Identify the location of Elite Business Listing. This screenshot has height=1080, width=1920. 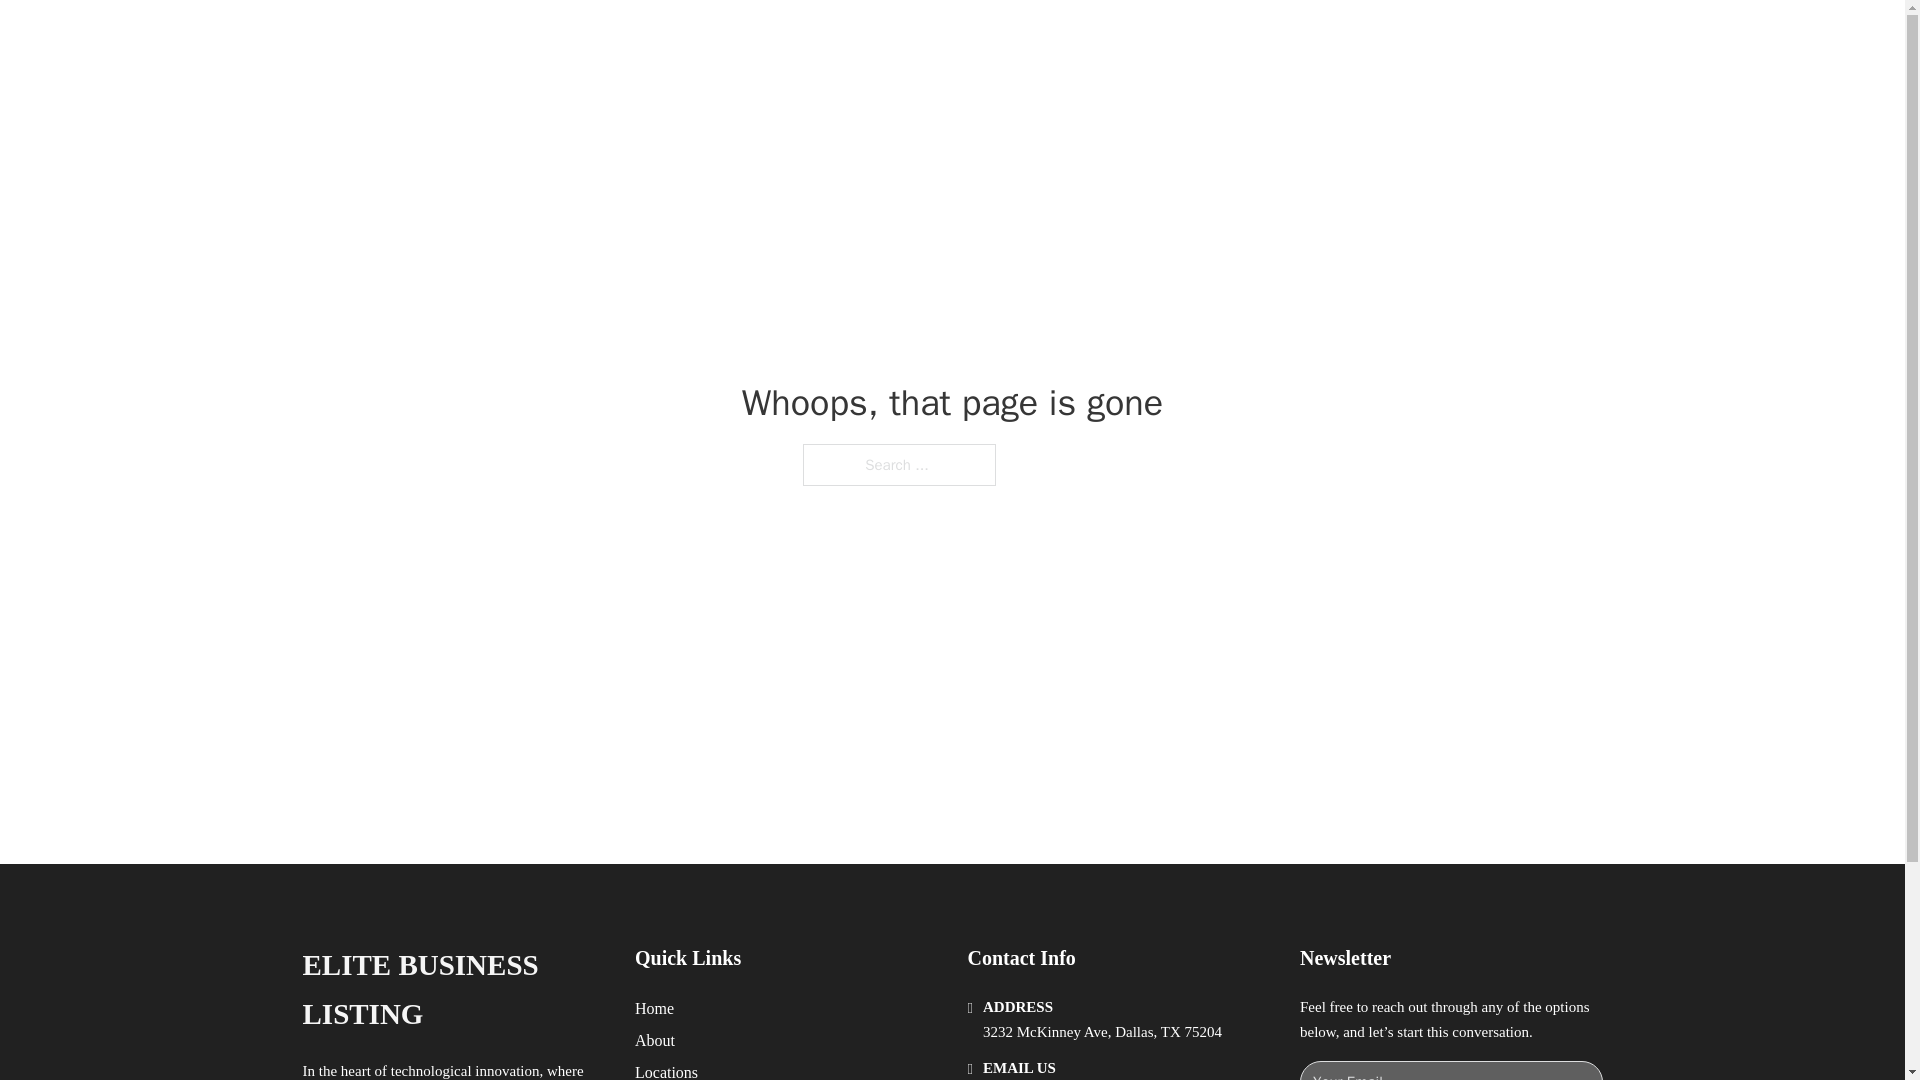
(548, 38).